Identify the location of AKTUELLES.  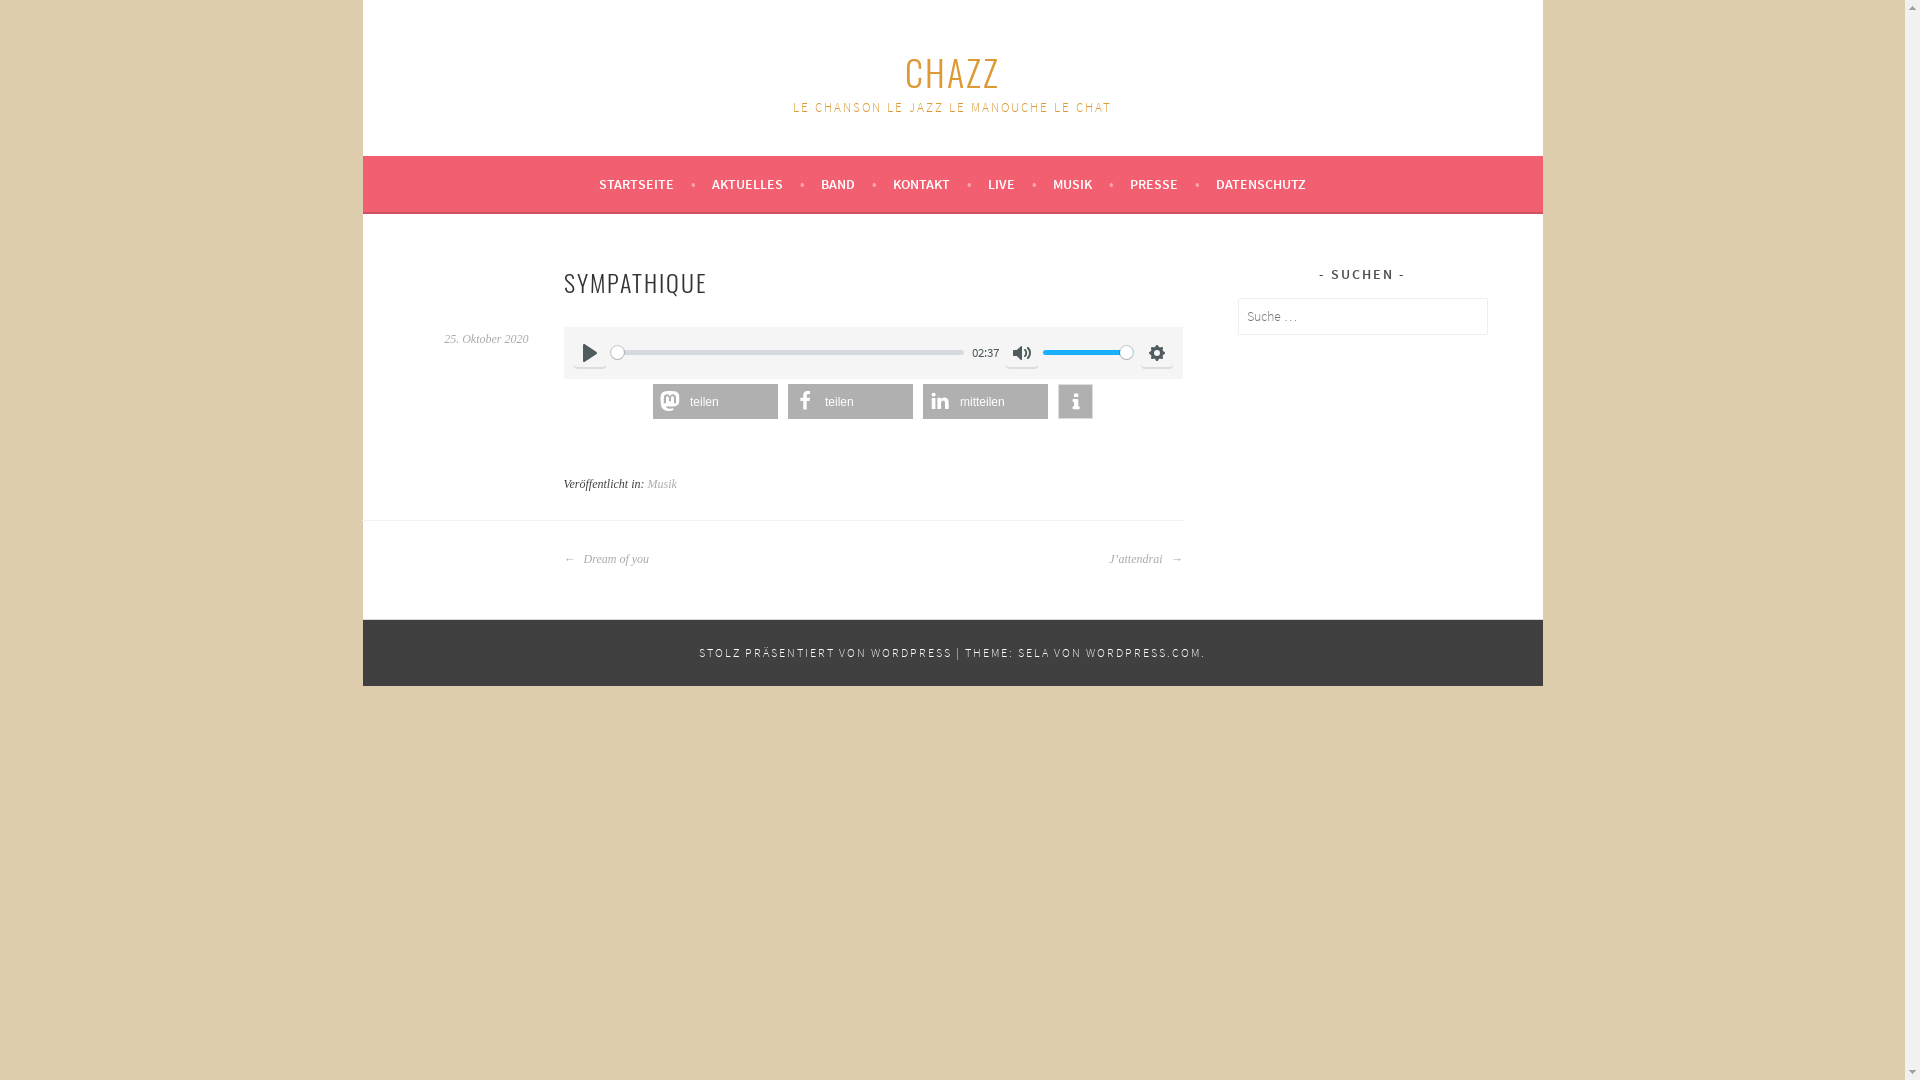
(758, 184).